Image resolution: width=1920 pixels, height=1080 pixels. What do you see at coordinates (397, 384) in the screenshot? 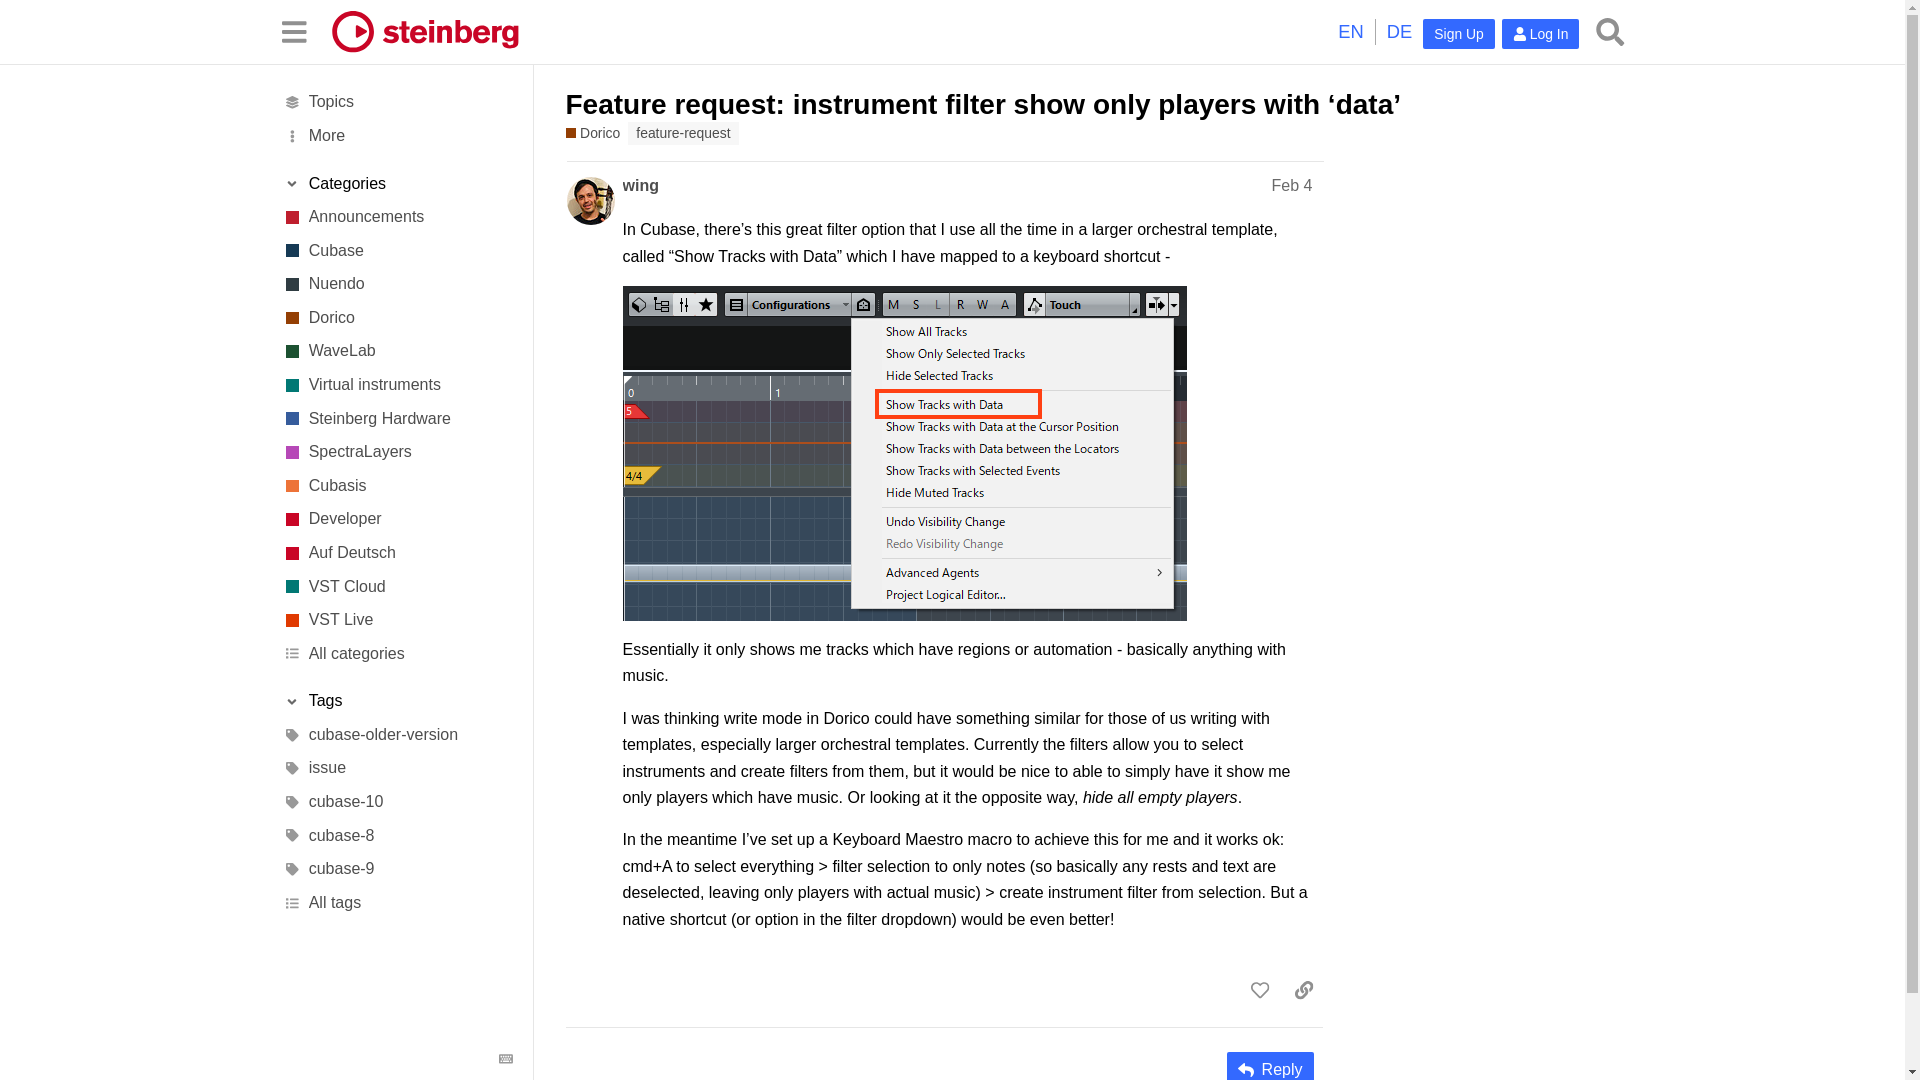
I see `Virtual instruments` at bounding box center [397, 384].